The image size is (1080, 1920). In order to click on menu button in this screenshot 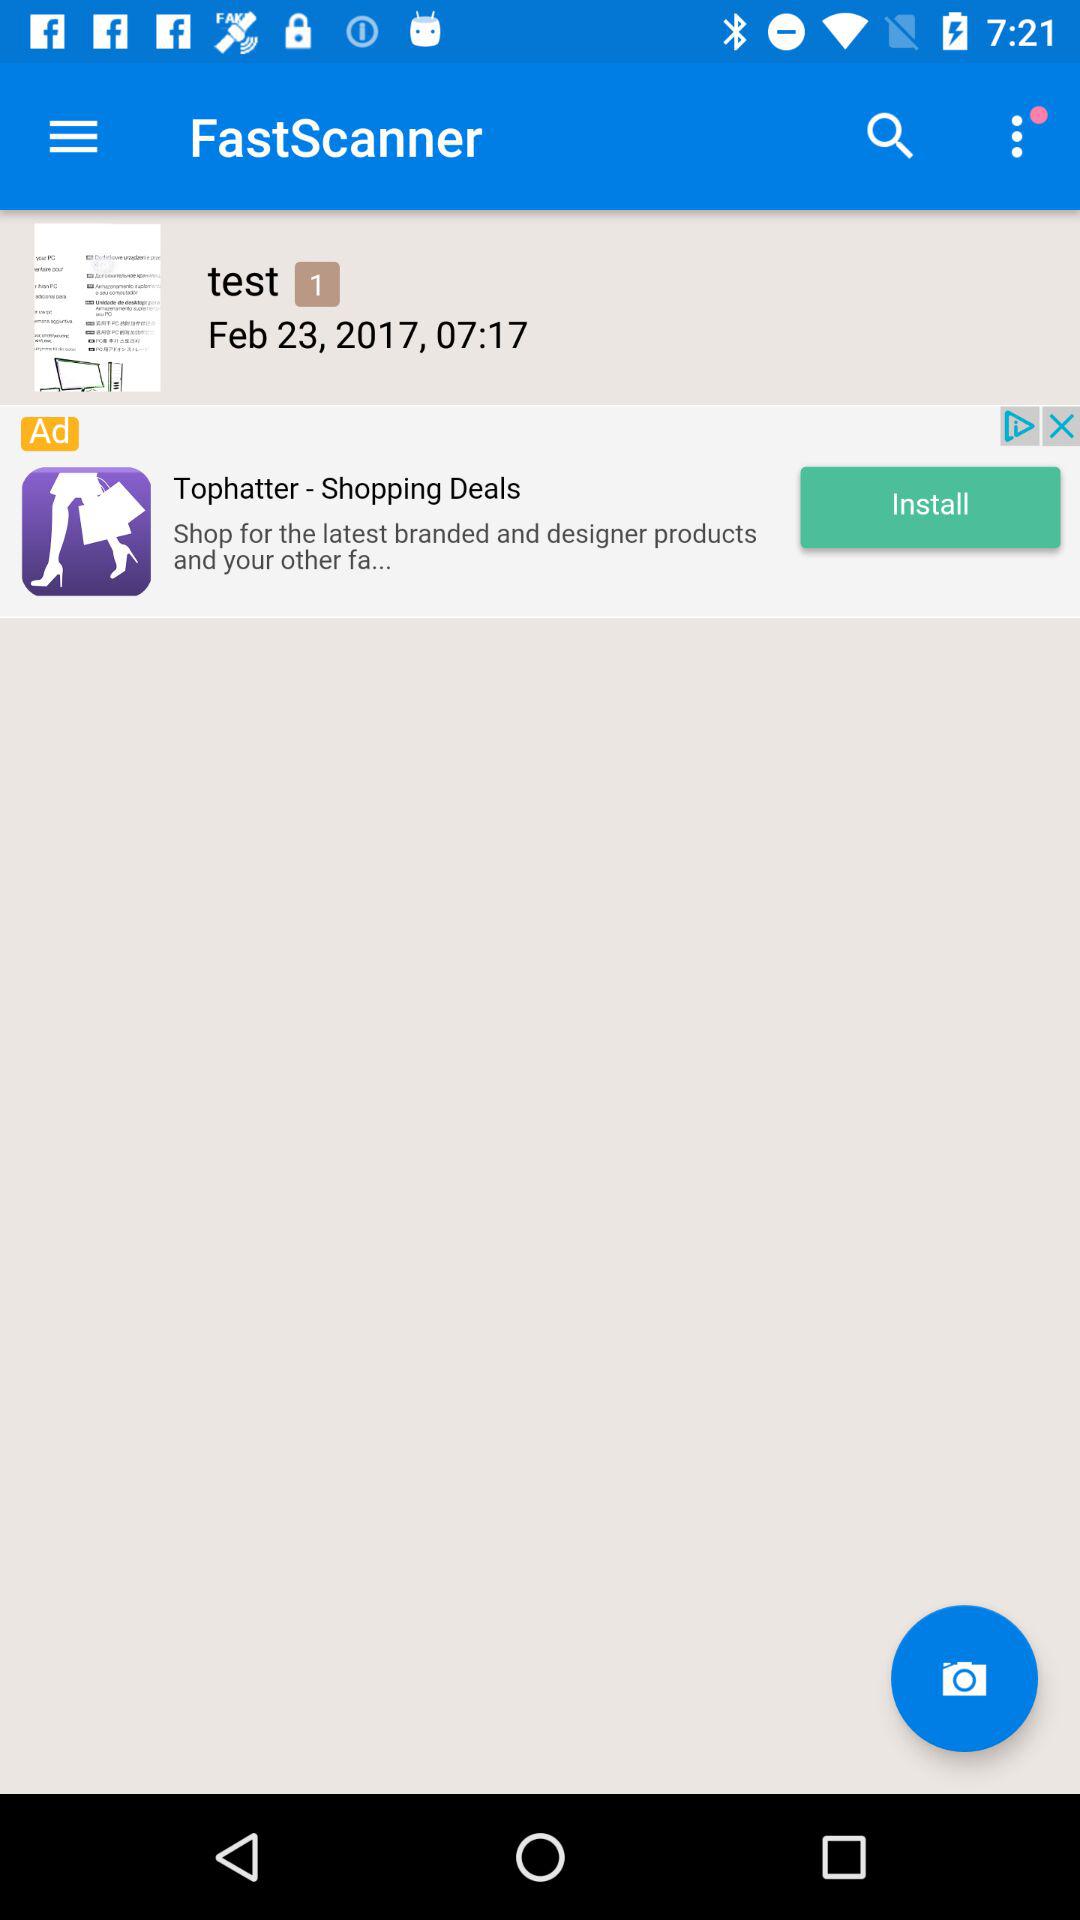, I will do `click(74, 136)`.